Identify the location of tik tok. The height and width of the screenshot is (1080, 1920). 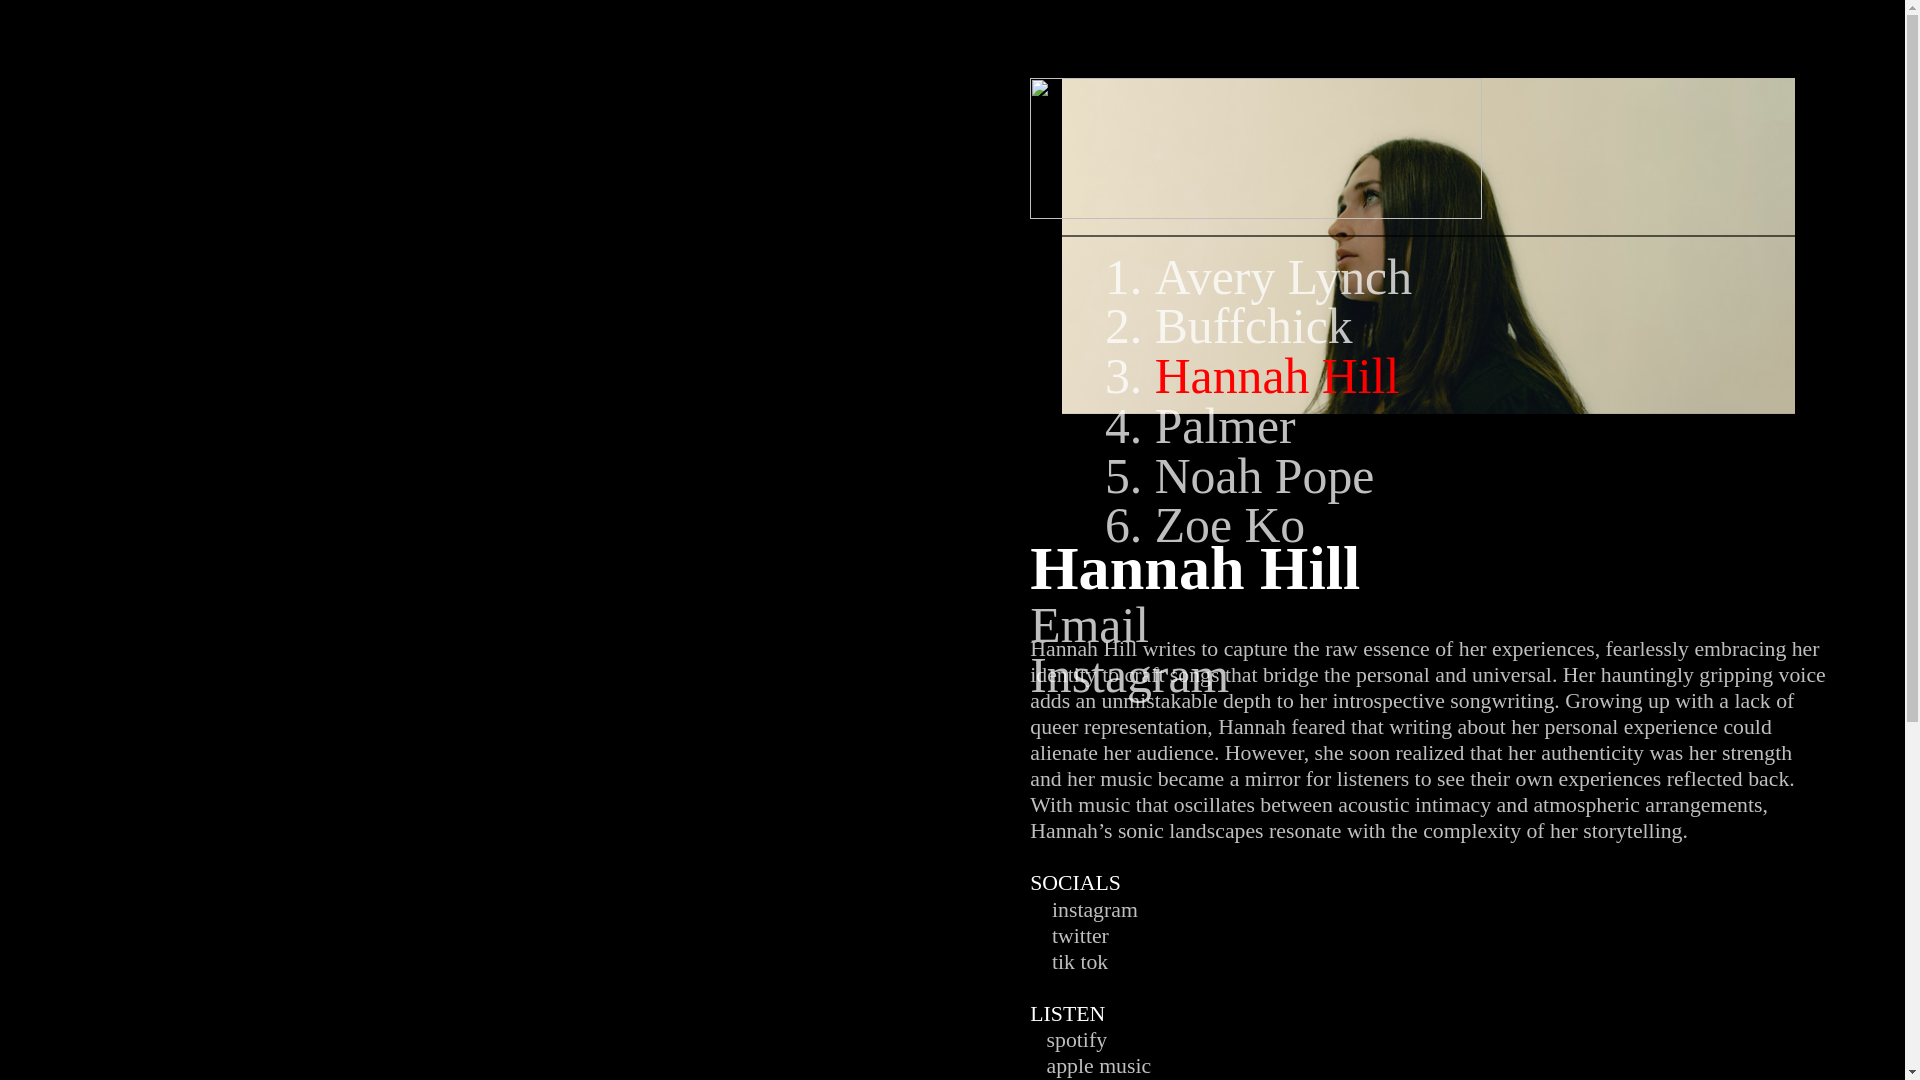
(1078, 962).